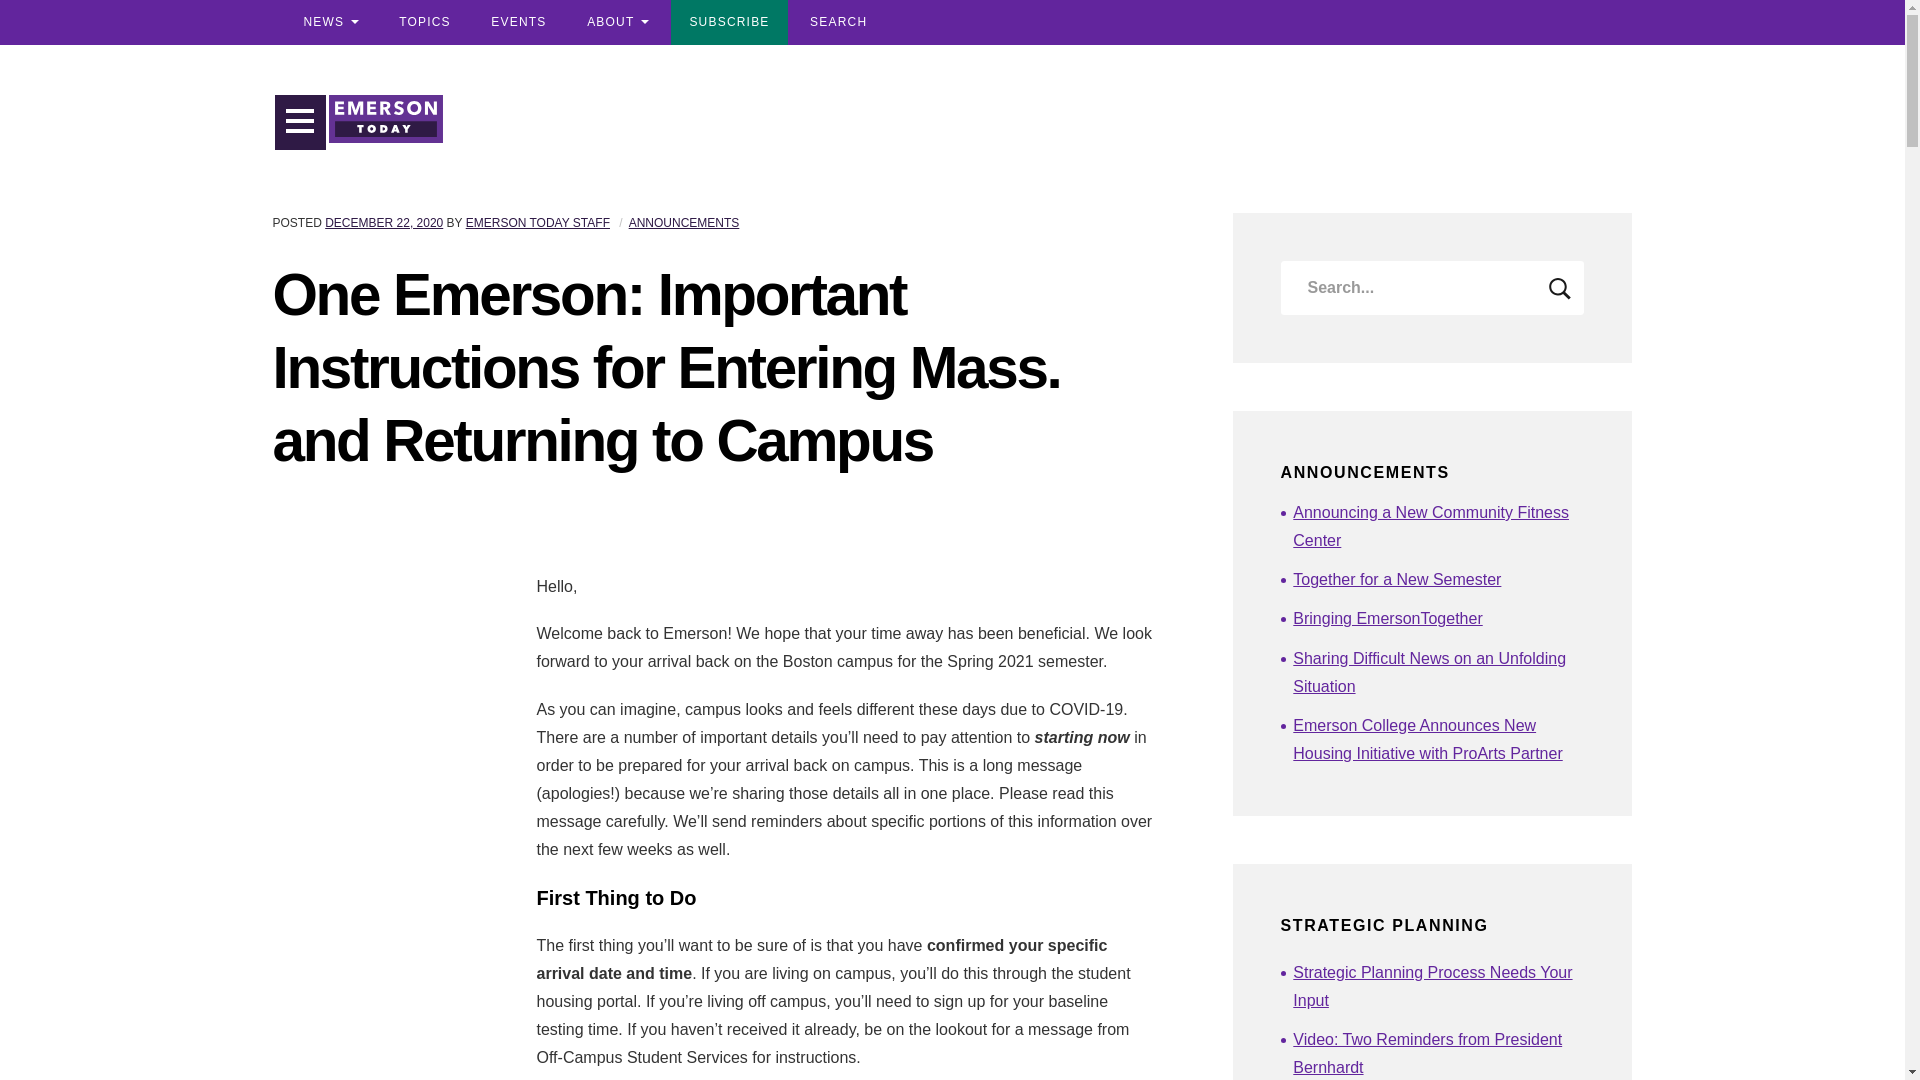 The width and height of the screenshot is (1920, 1080). What do you see at coordinates (838, 22) in the screenshot?
I see `SEARCH` at bounding box center [838, 22].